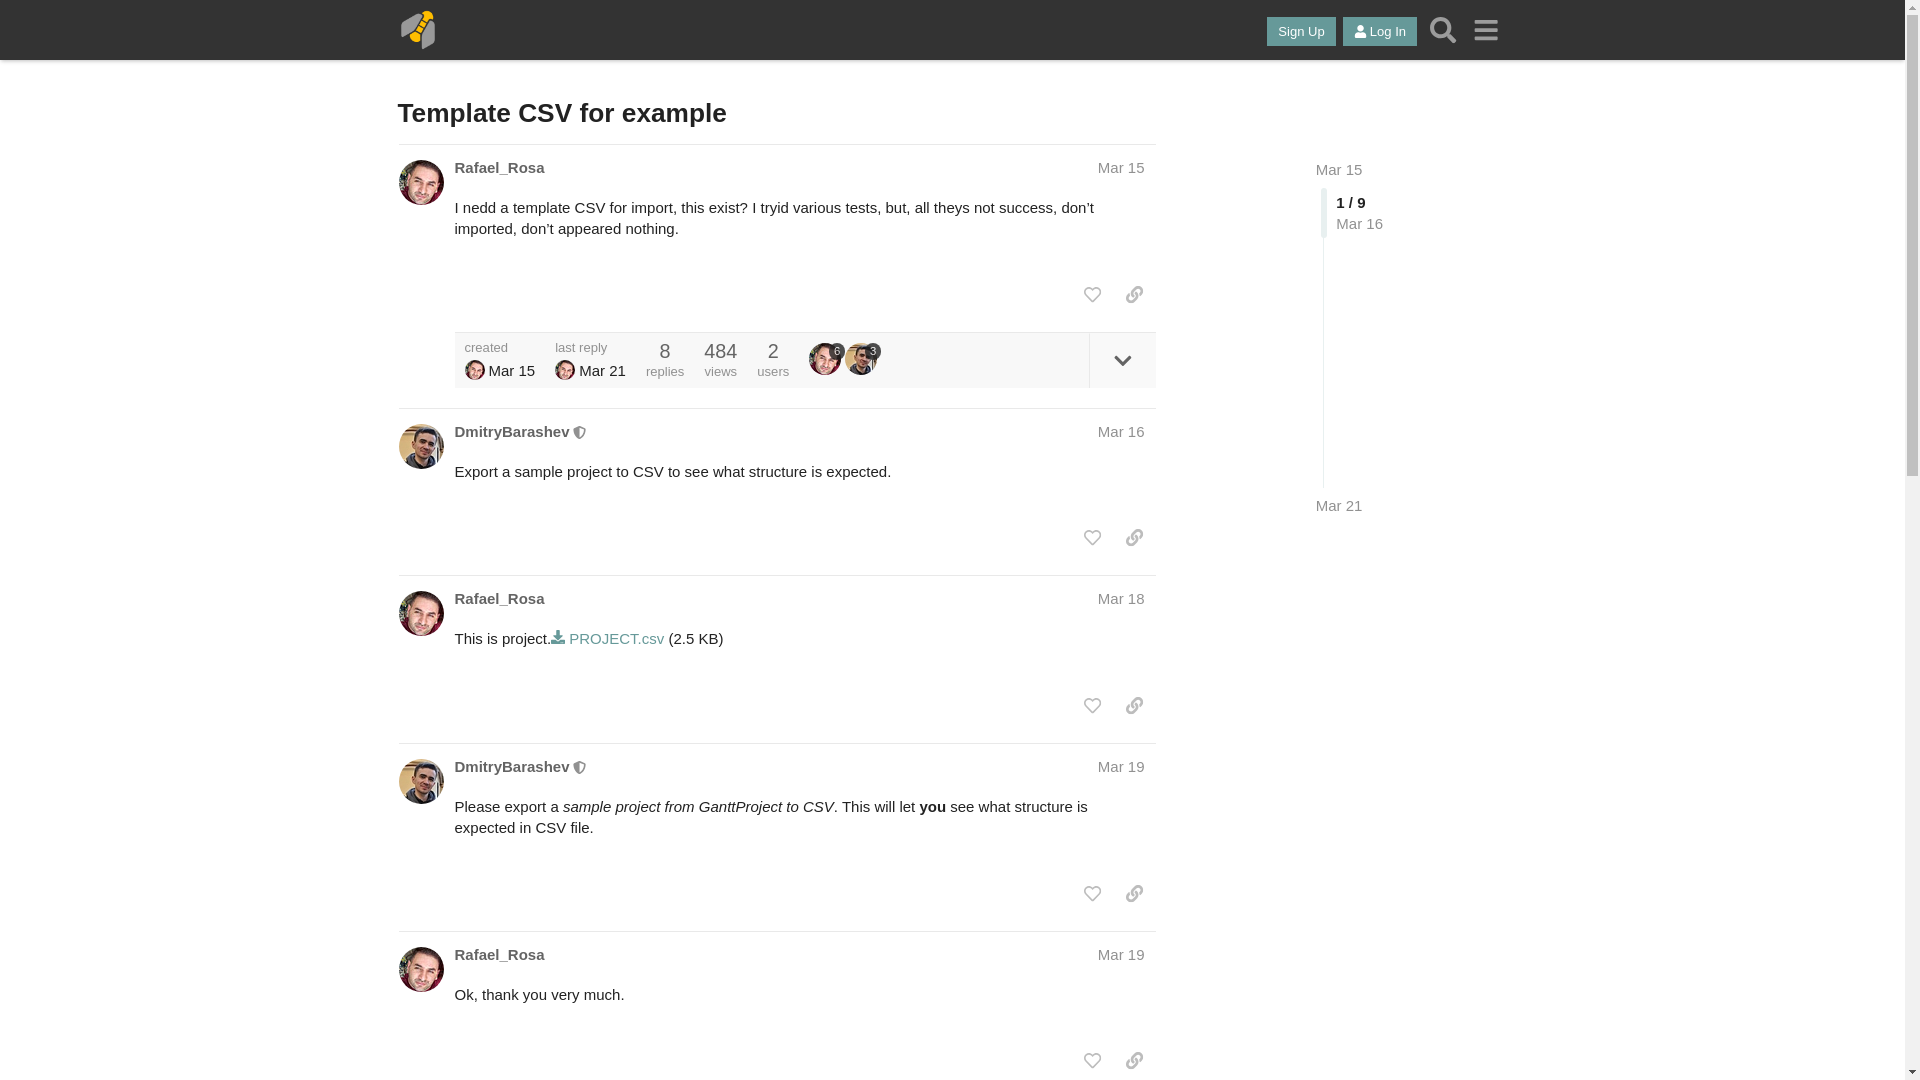 The width and height of the screenshot is (1920, 1080). I want to click on PROJECT.csv, so click(608, 638).